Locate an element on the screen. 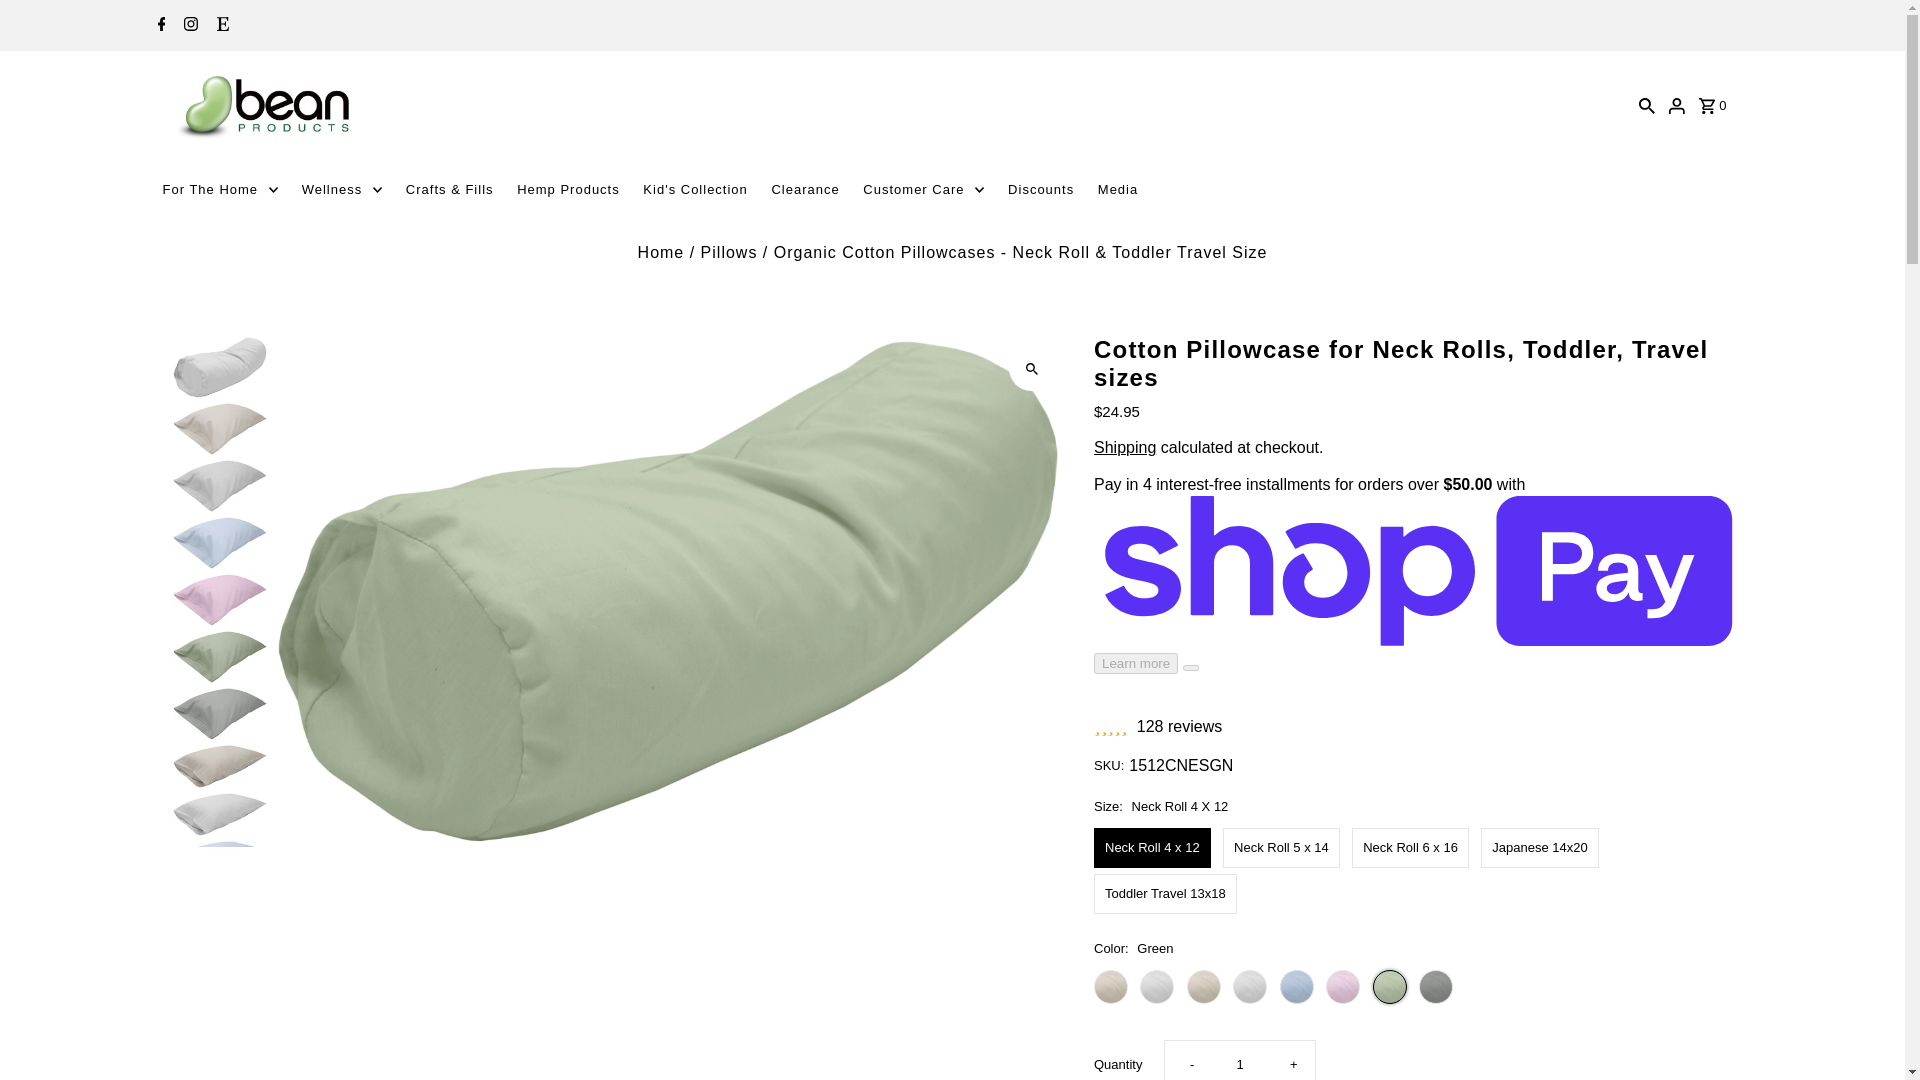 The image size is (1920, 1080). For The Home is located at coordinates (220, 190).